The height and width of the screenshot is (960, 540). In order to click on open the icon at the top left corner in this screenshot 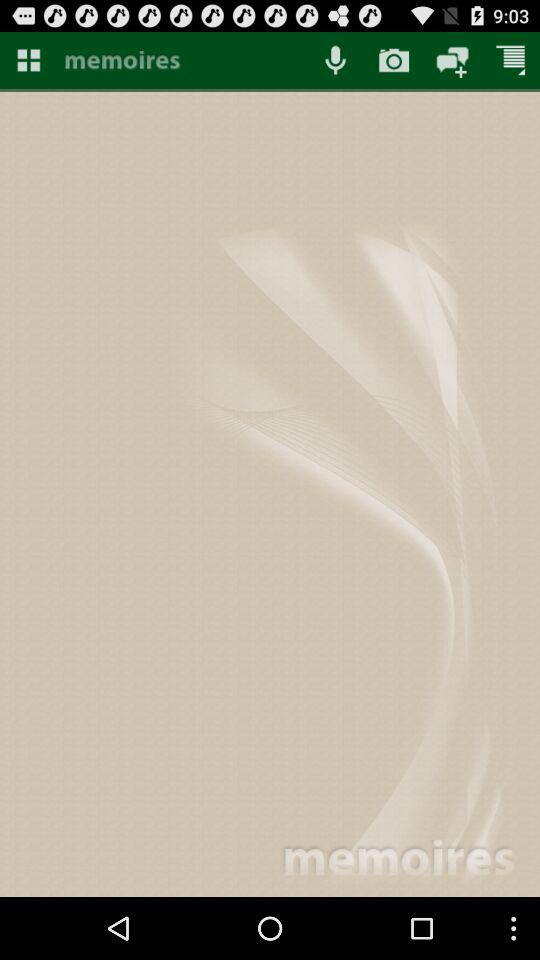, I will do `click(28, 60)`.